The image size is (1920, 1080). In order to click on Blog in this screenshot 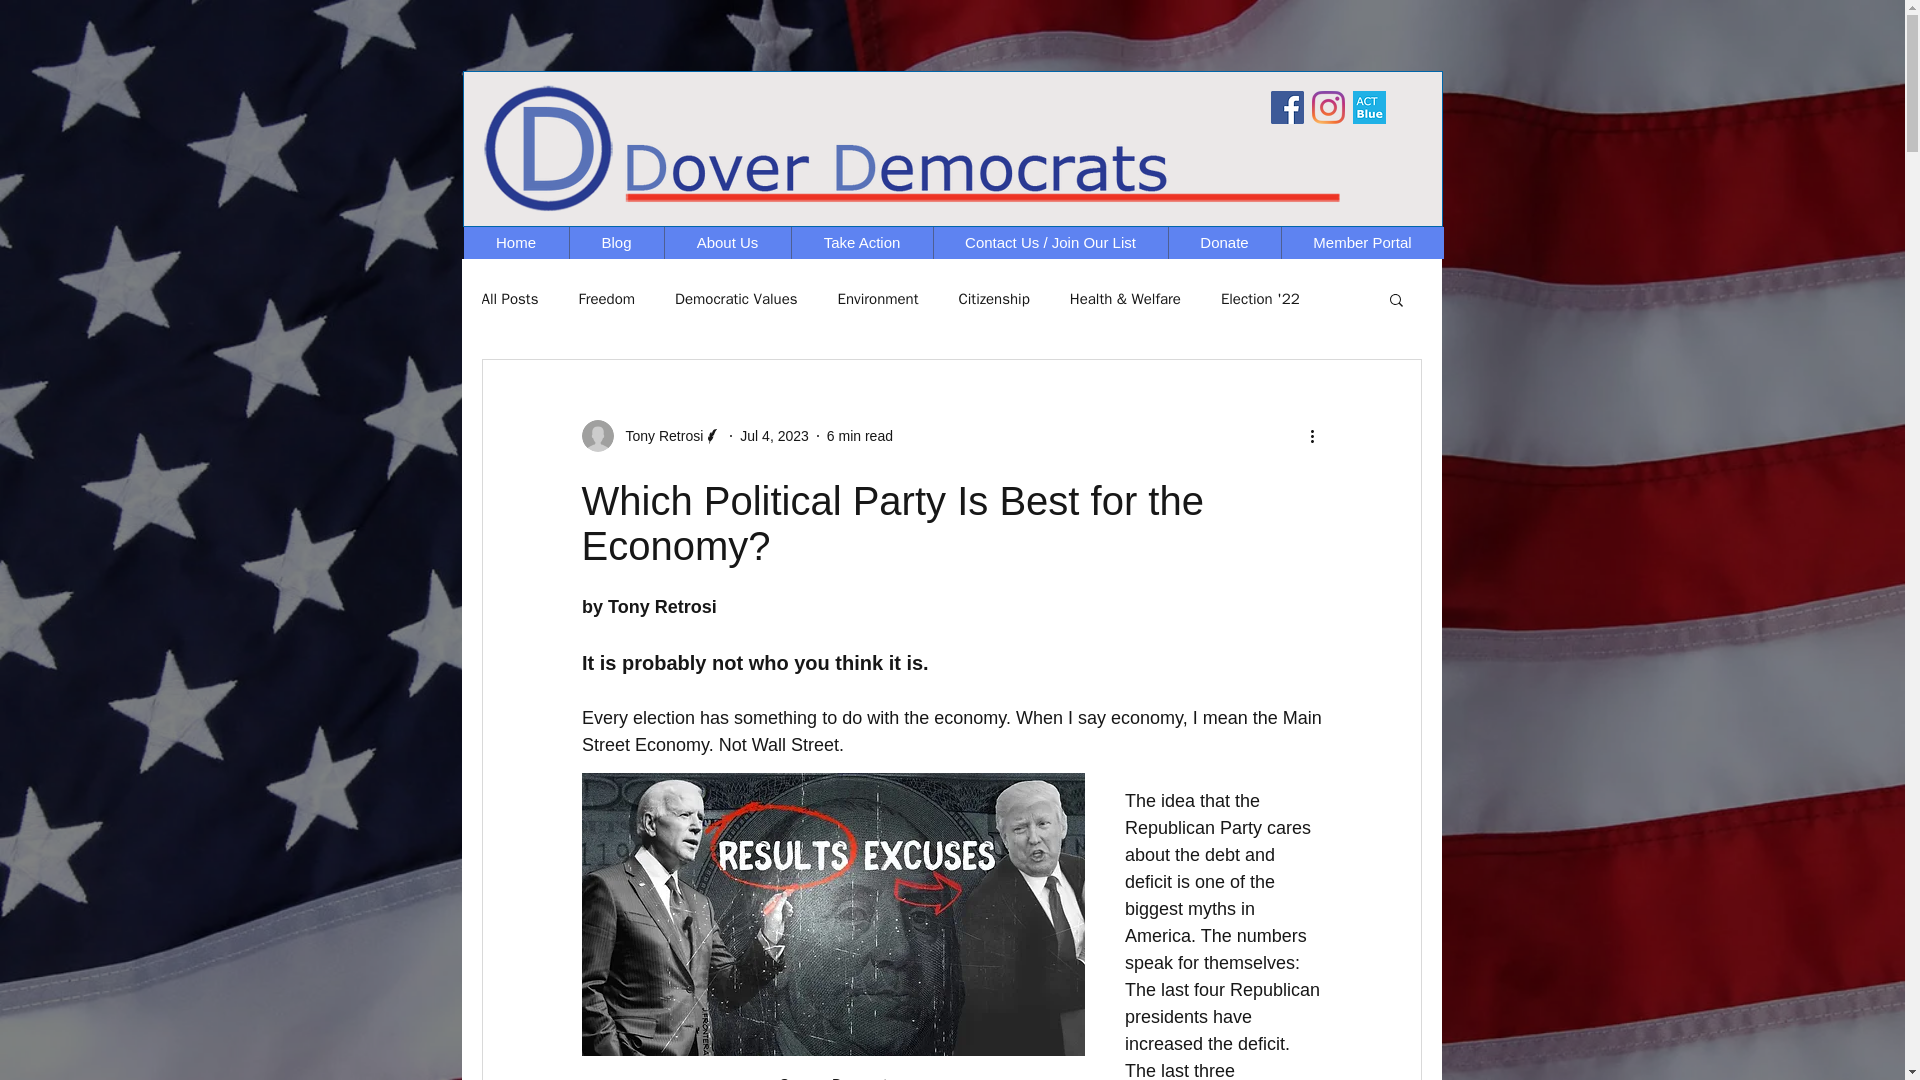, I will do `click(615, 242)`.